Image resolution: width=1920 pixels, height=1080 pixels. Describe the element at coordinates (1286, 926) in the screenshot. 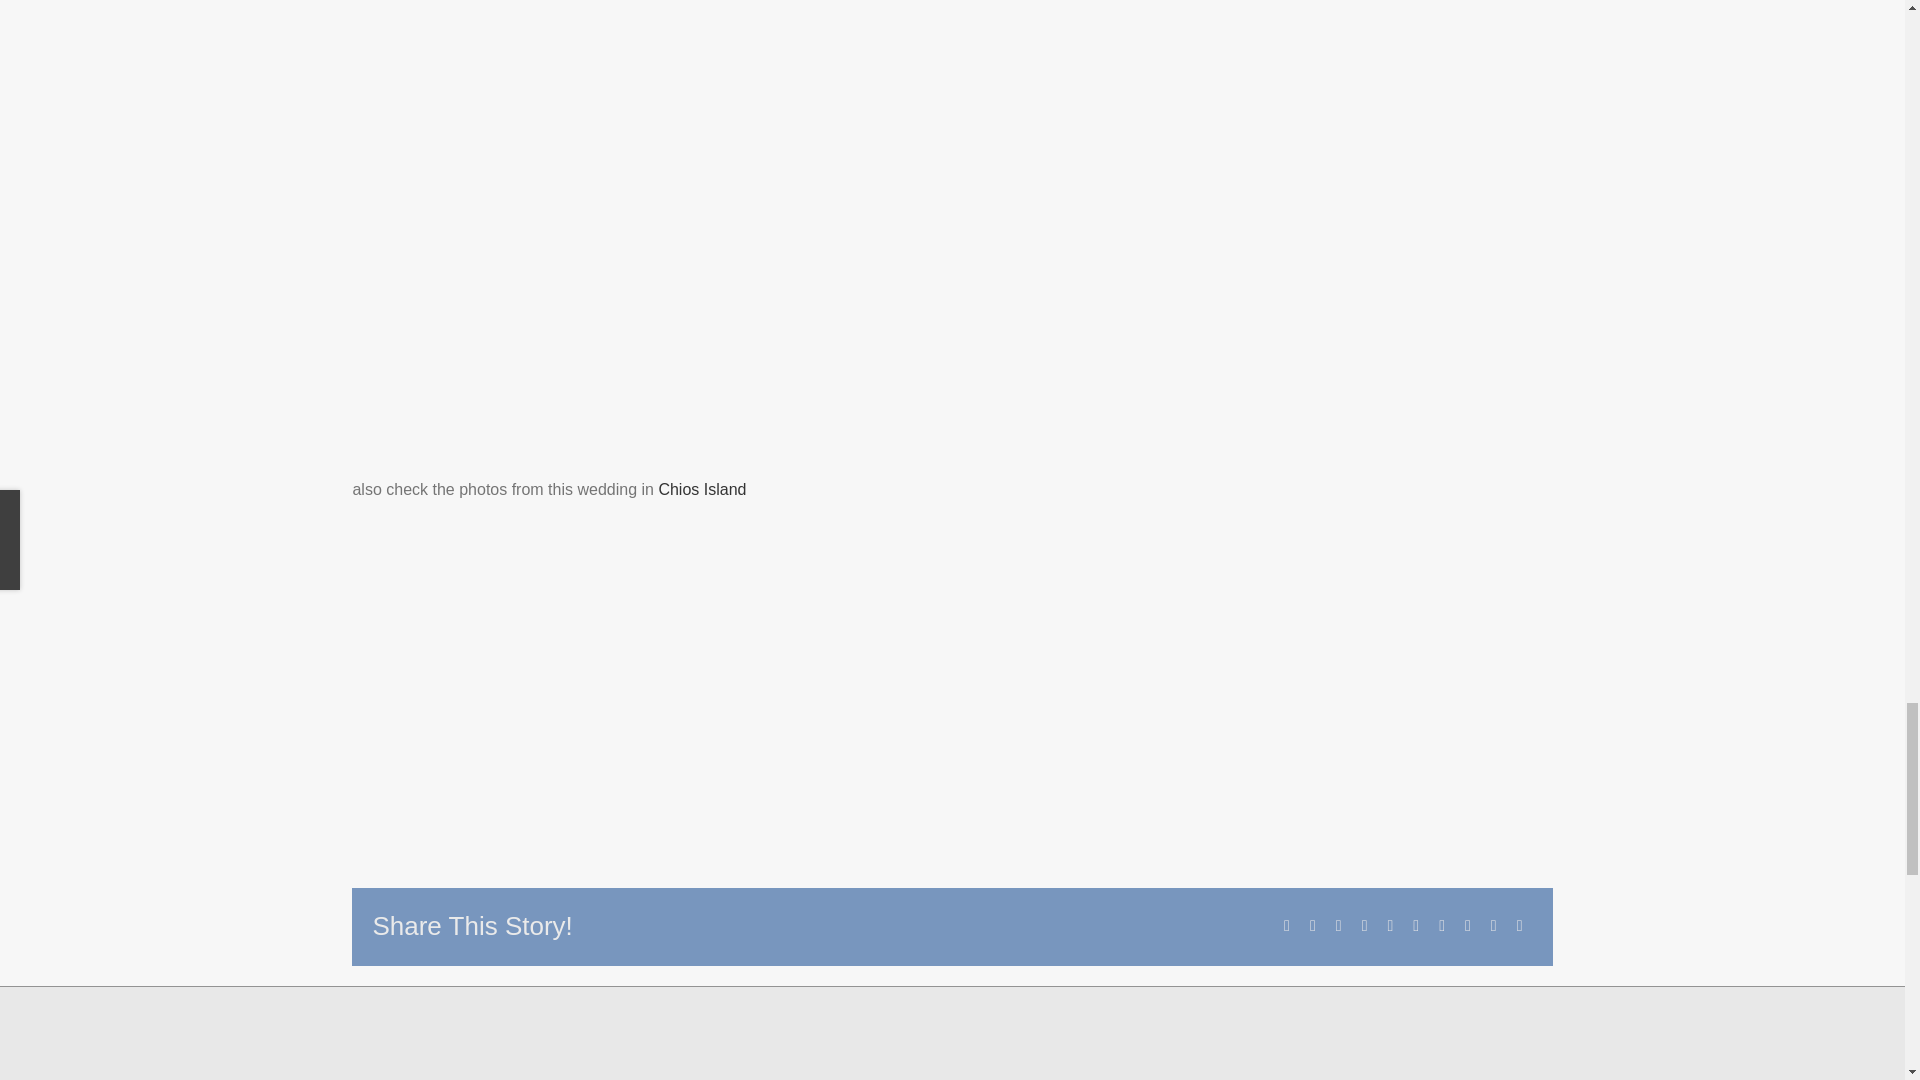

I see `Facebook` at that location.